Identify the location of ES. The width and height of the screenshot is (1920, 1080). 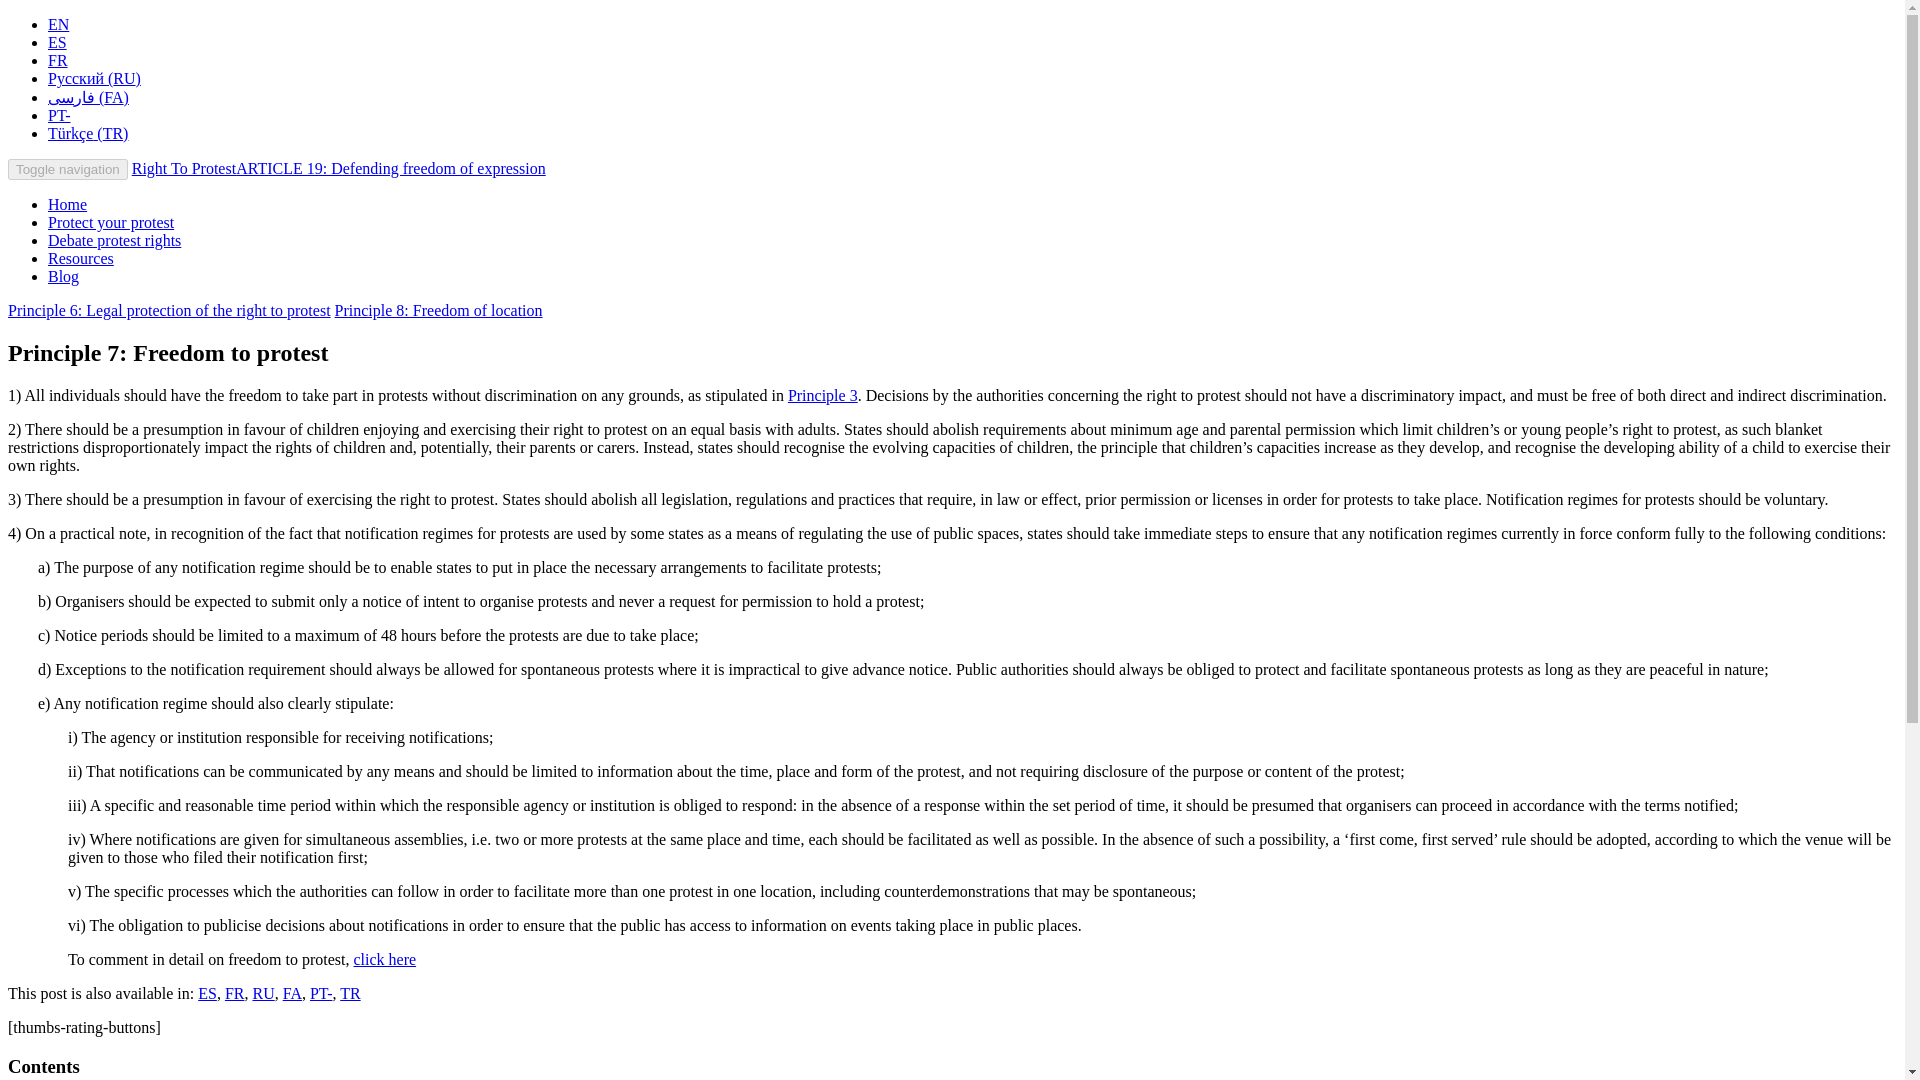
(206, 993).